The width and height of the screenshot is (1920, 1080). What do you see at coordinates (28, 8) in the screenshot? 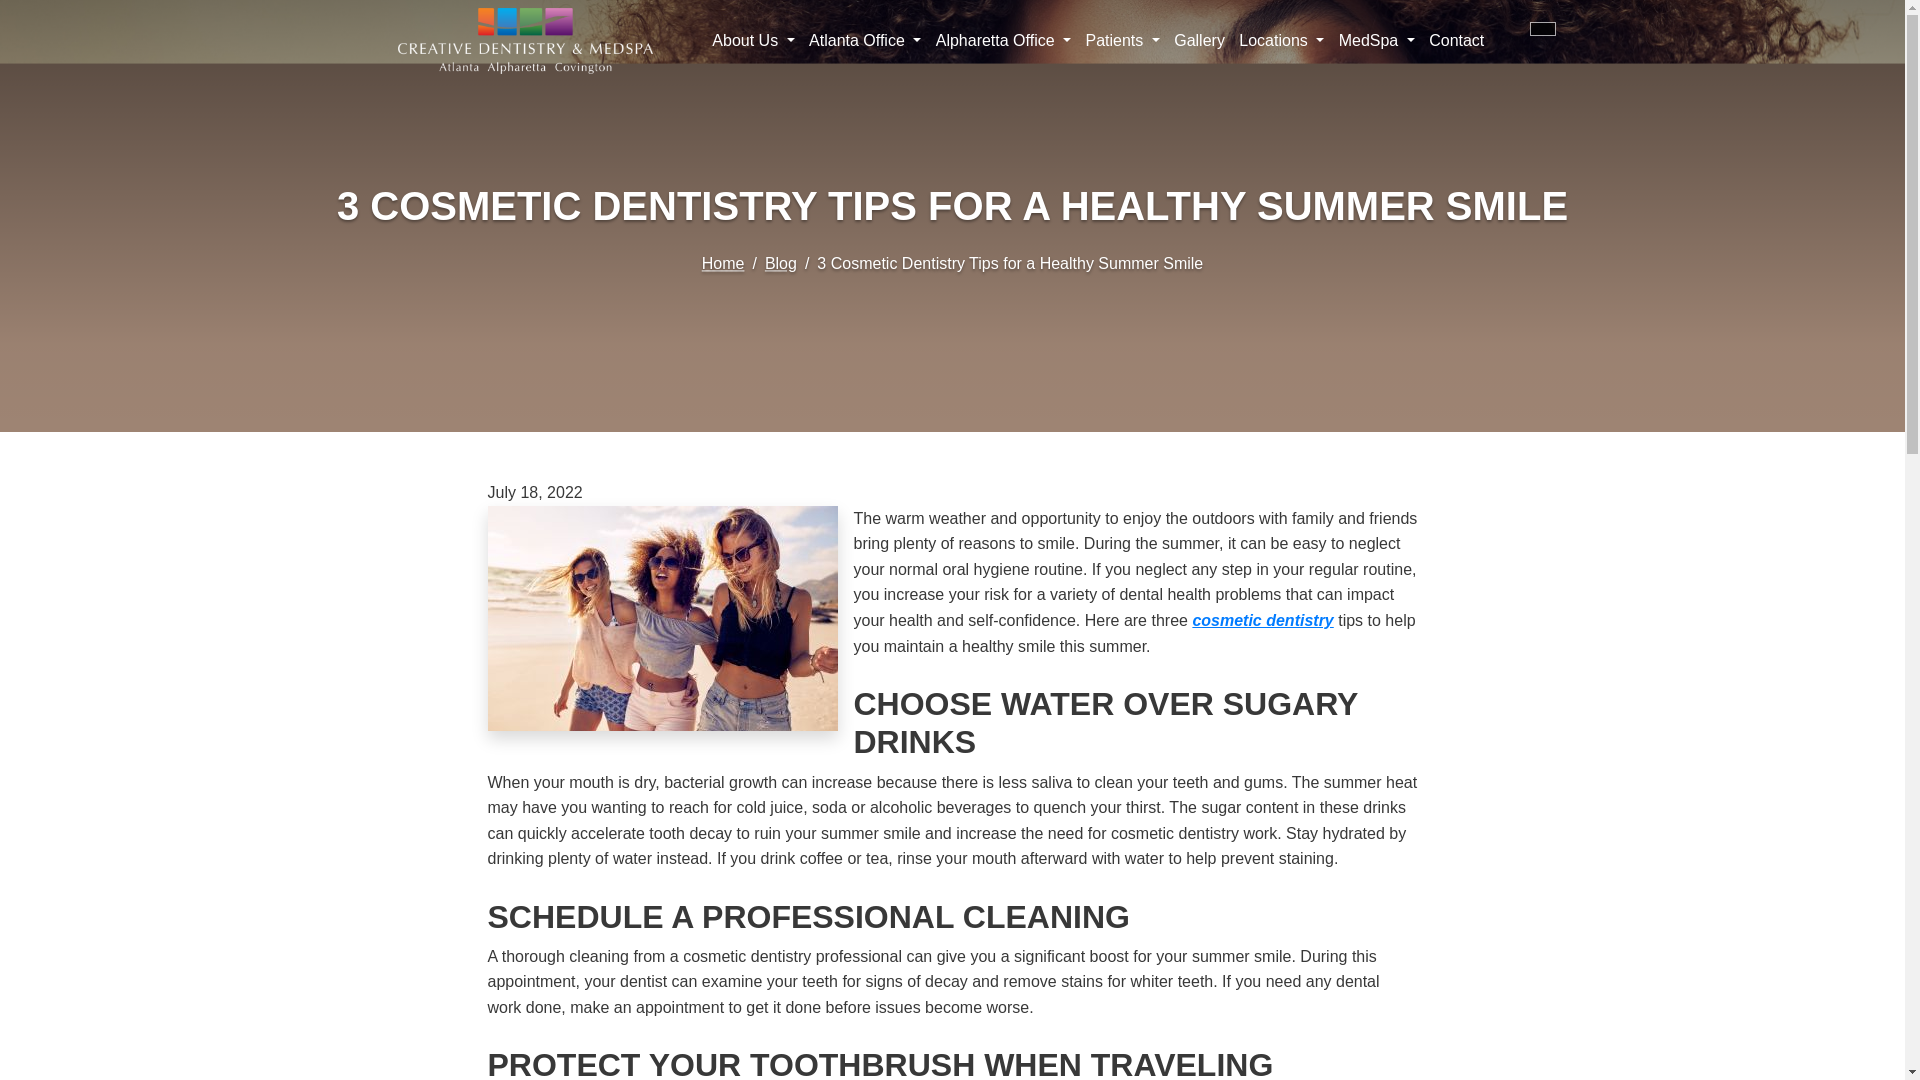
I see `SKIP TO MAIN CONTENT` at bounding box center [28, 8].